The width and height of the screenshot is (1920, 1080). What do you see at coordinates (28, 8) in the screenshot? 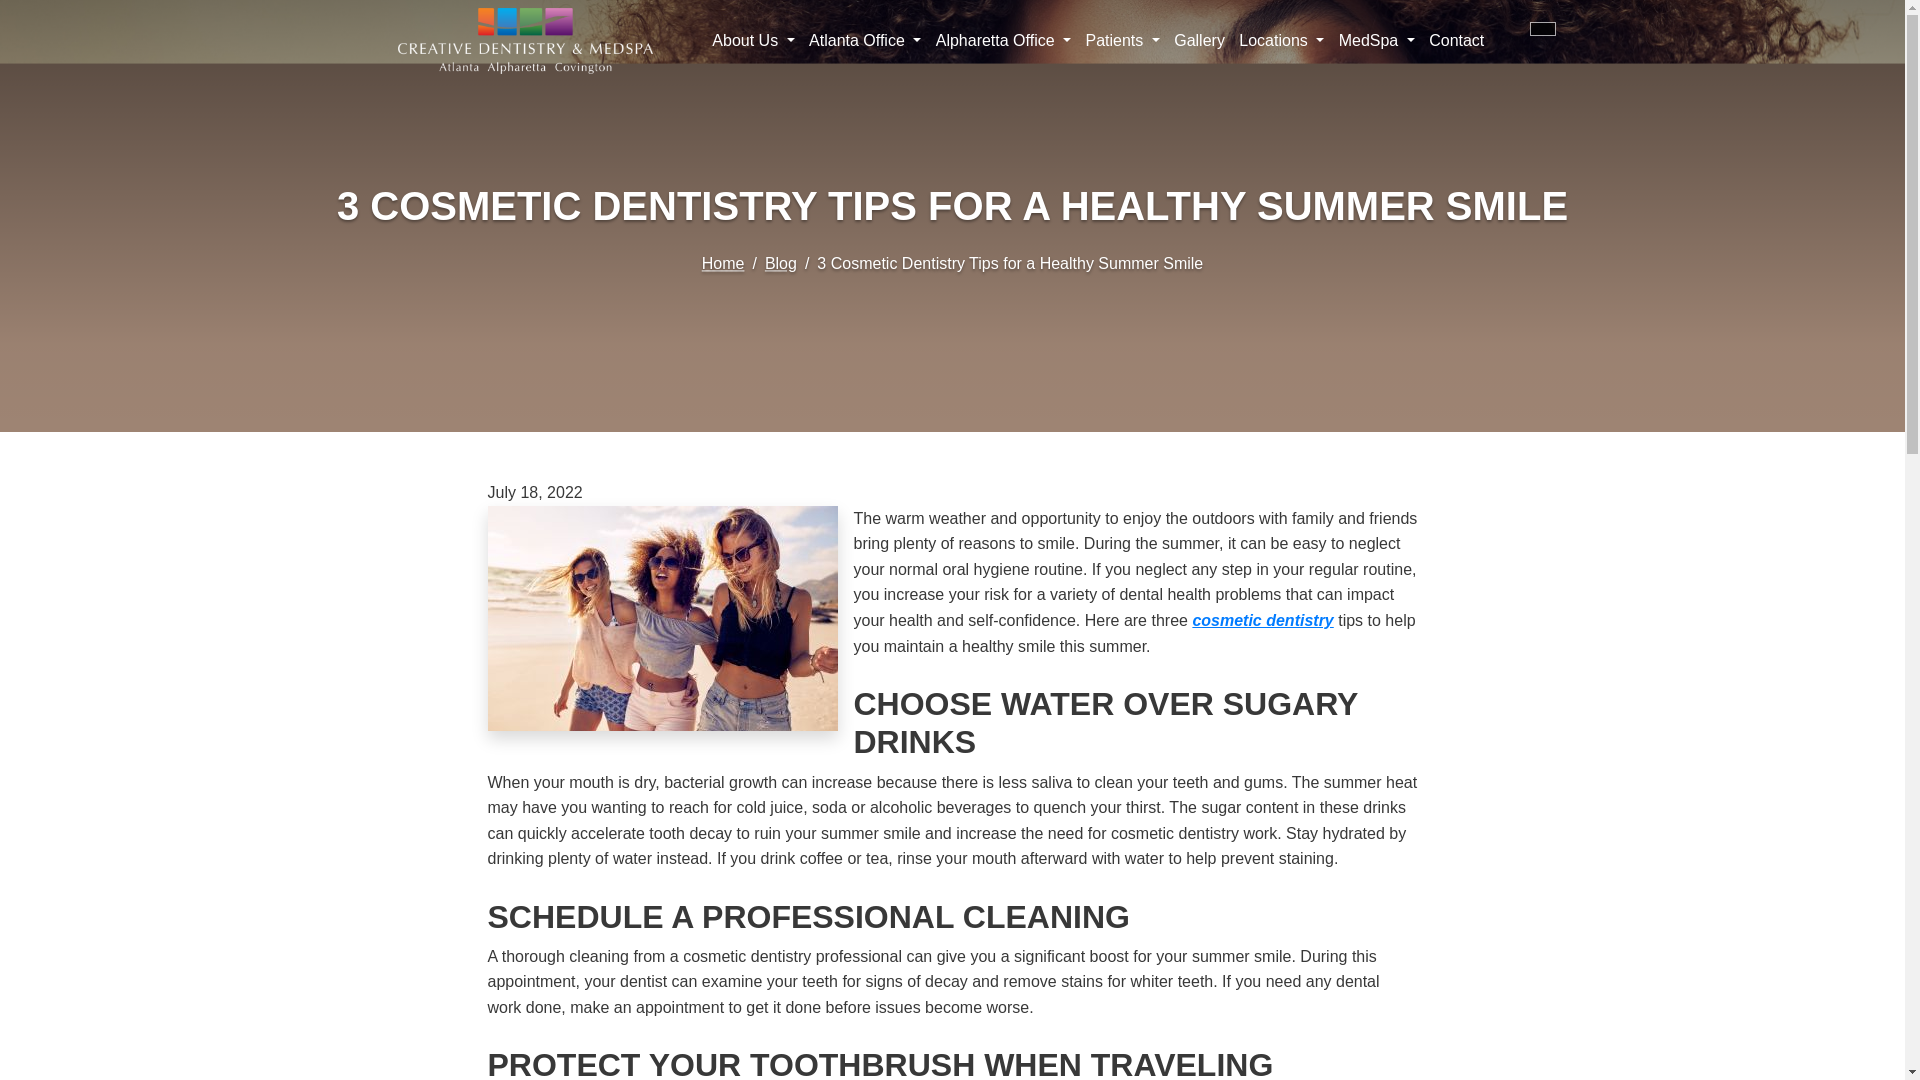
I see `SKIP TO MAIN CONTENT` at bounding box center [28, 8].